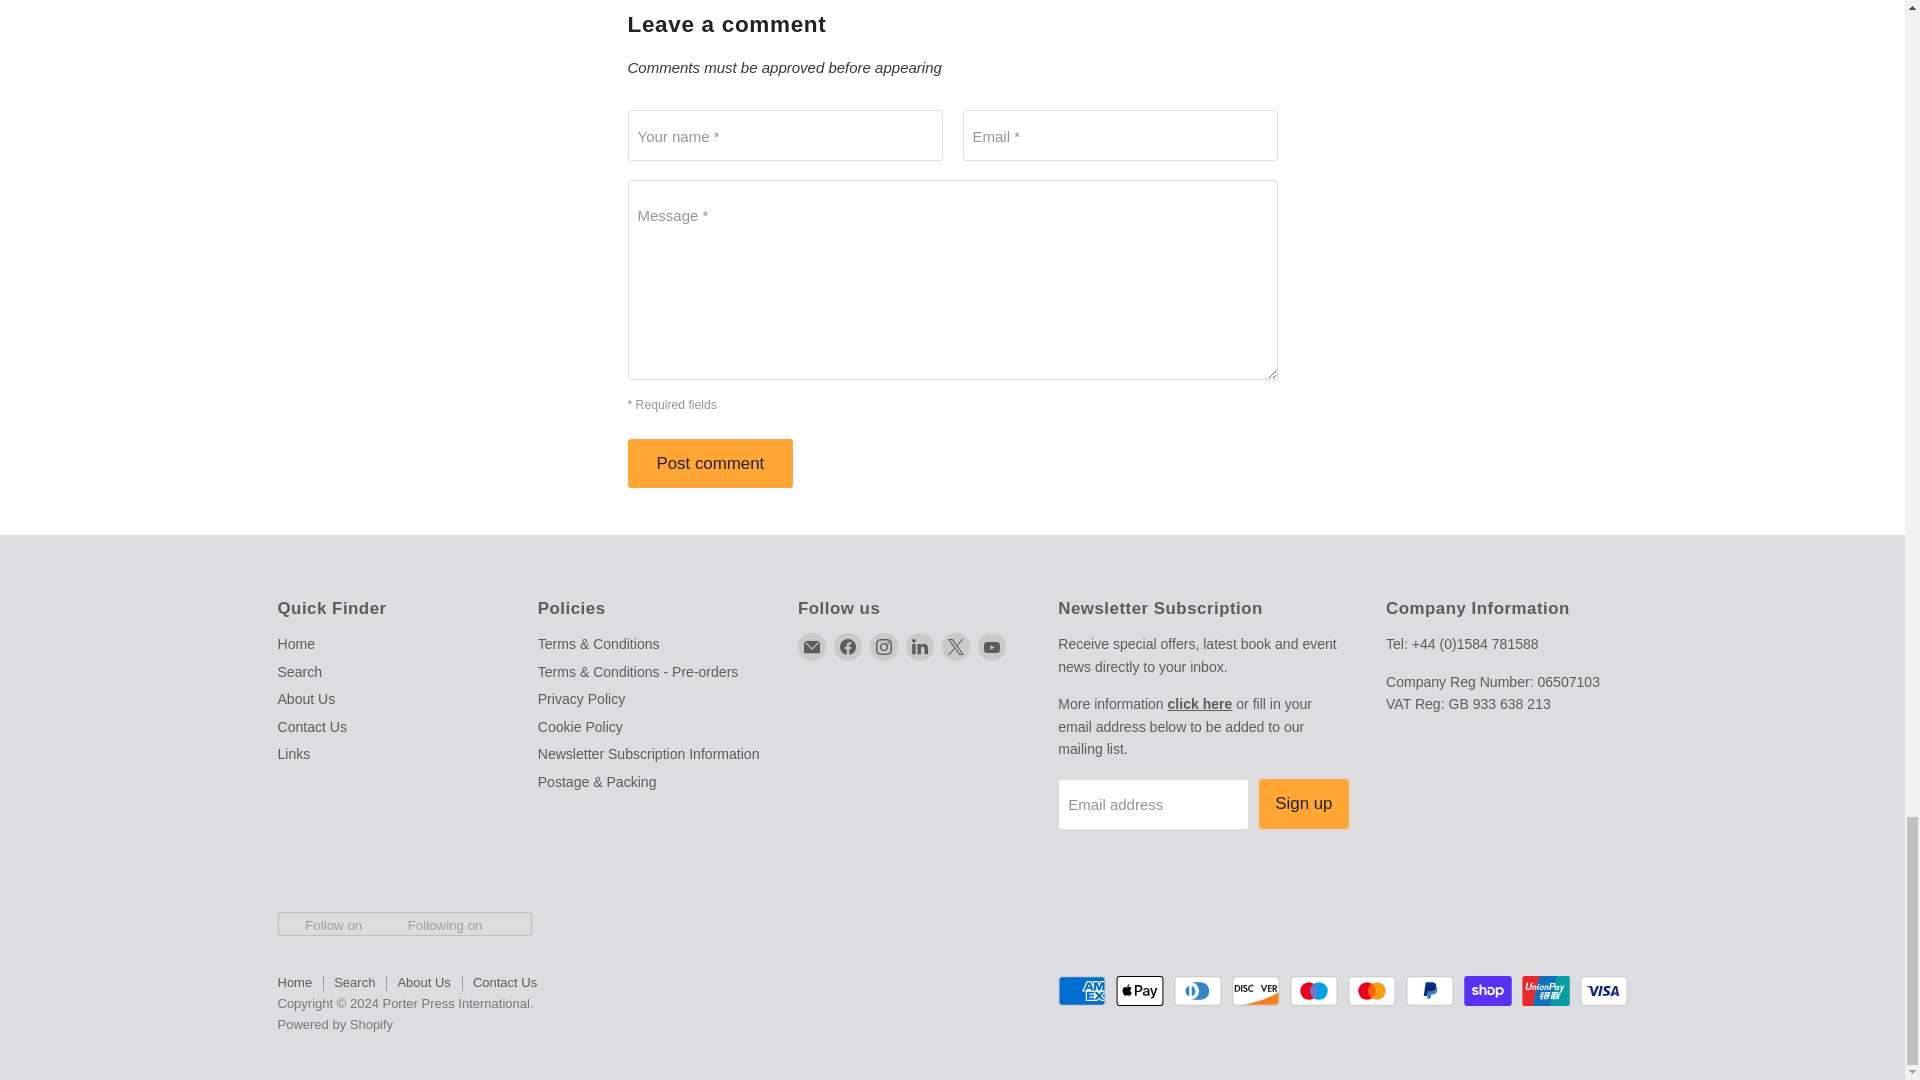 The image size is (1920, 1080). Describe the element at coordinates (920, 646) in the screenshot. I see `LinkedIn` at that location.